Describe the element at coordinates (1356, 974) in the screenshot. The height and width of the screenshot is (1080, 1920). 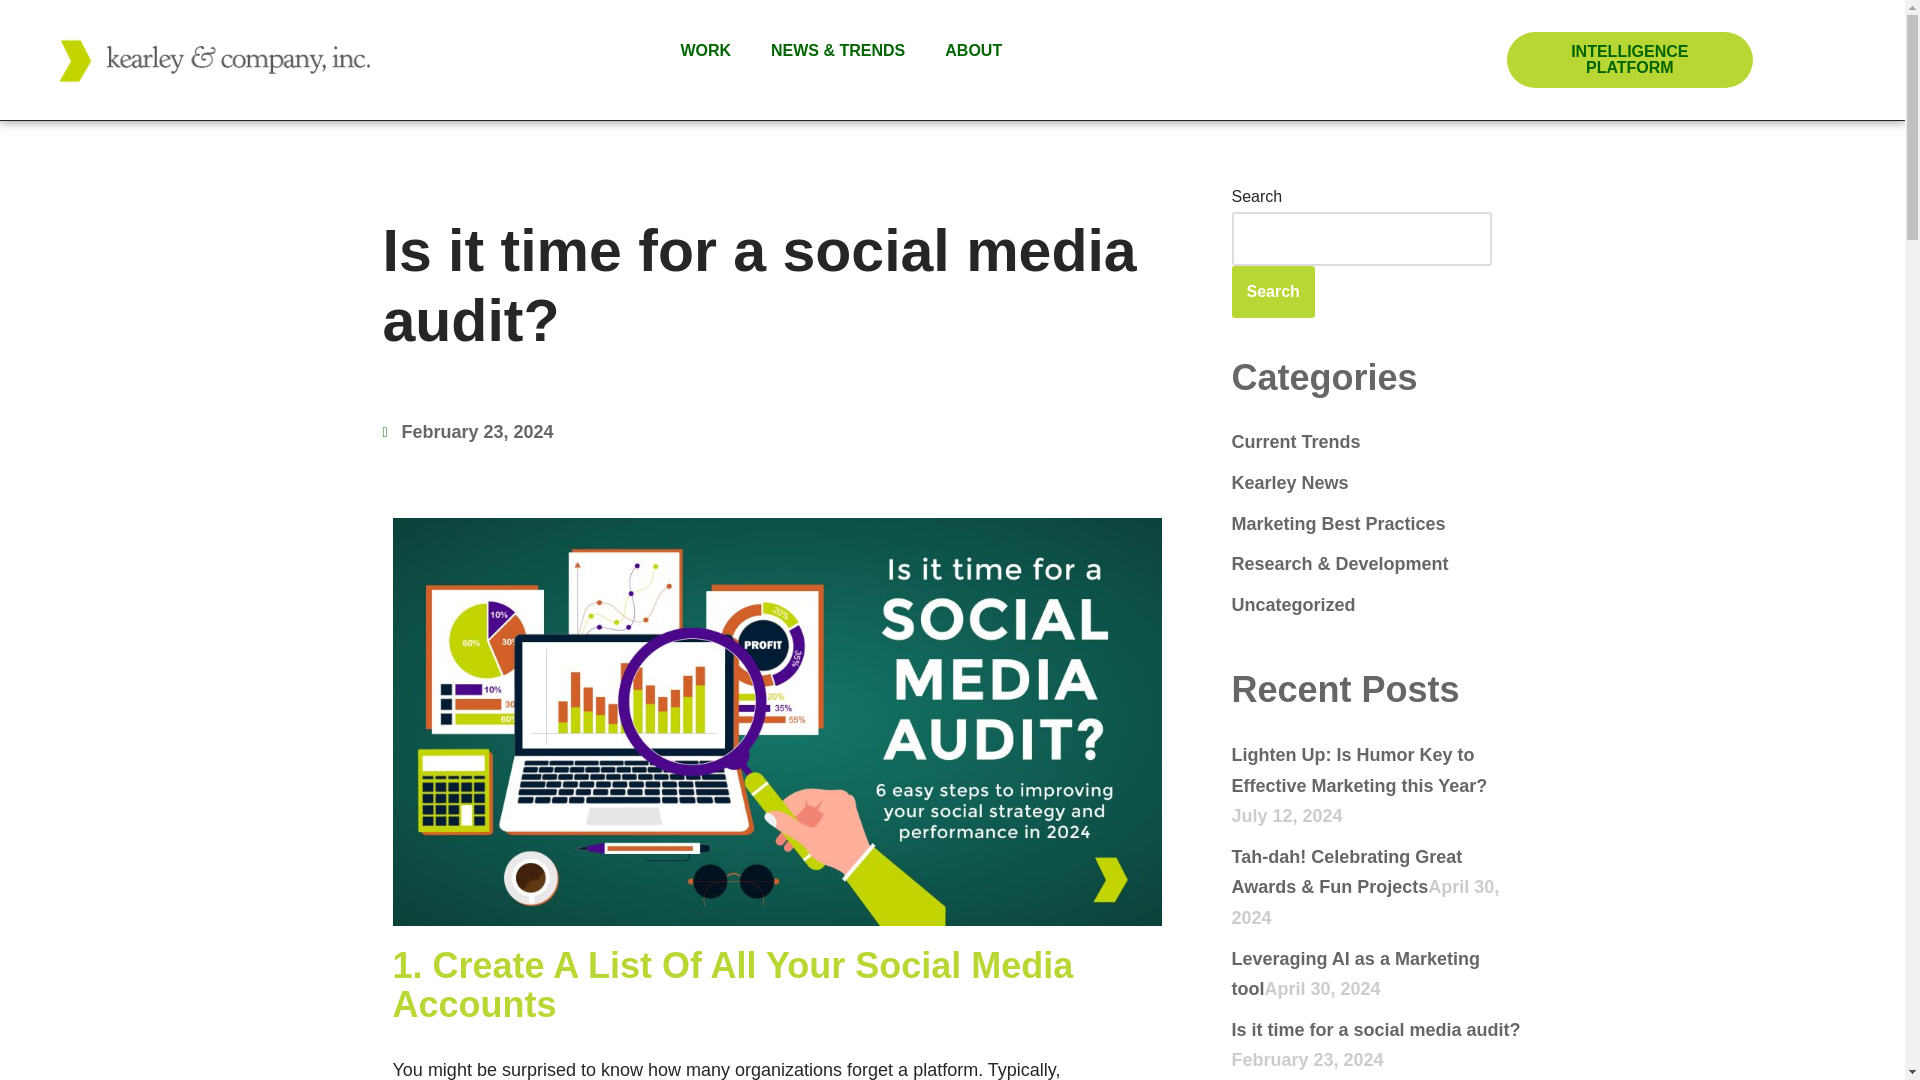
I see `Leveraging AI as a Marketing tool` at that location.